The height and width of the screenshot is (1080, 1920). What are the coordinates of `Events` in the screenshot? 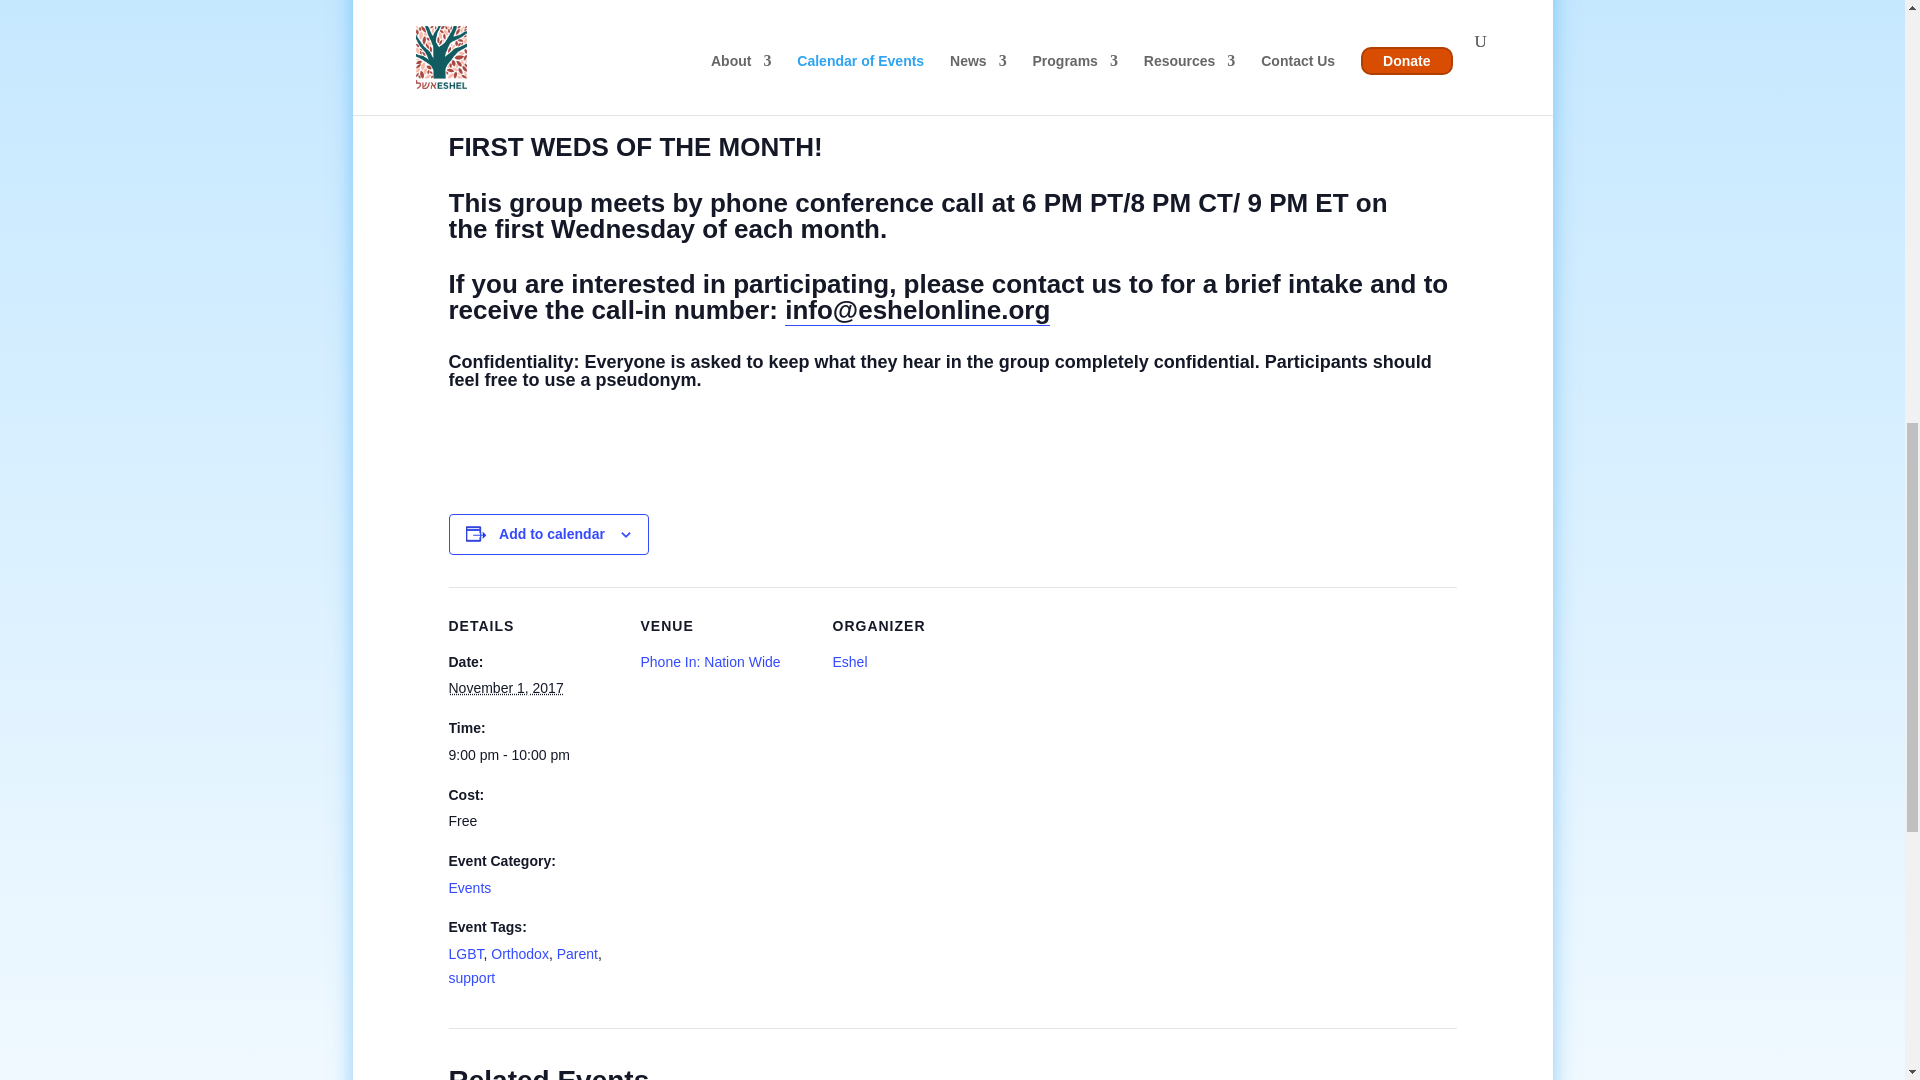 It's located at (469, 888).